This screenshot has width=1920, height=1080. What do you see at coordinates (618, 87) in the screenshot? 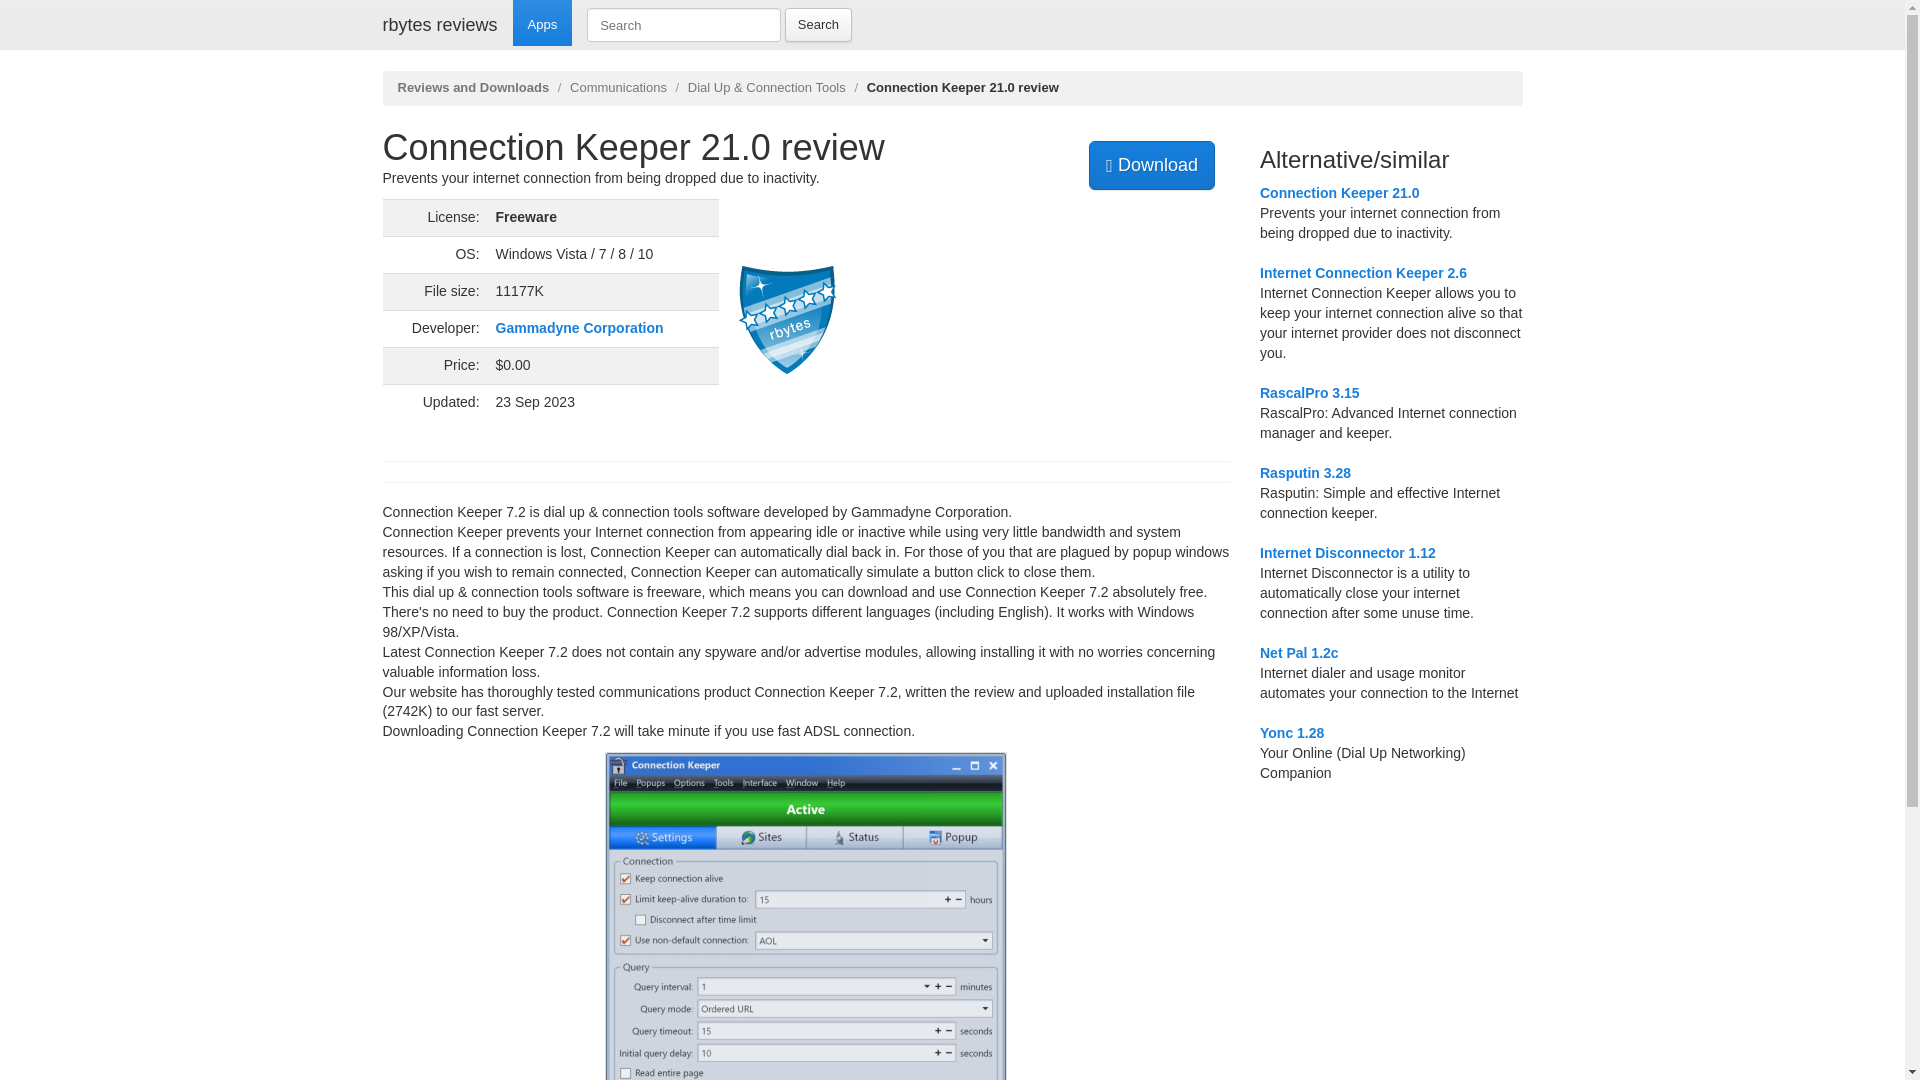
I see `Communications` at bounding box center [618, 87].